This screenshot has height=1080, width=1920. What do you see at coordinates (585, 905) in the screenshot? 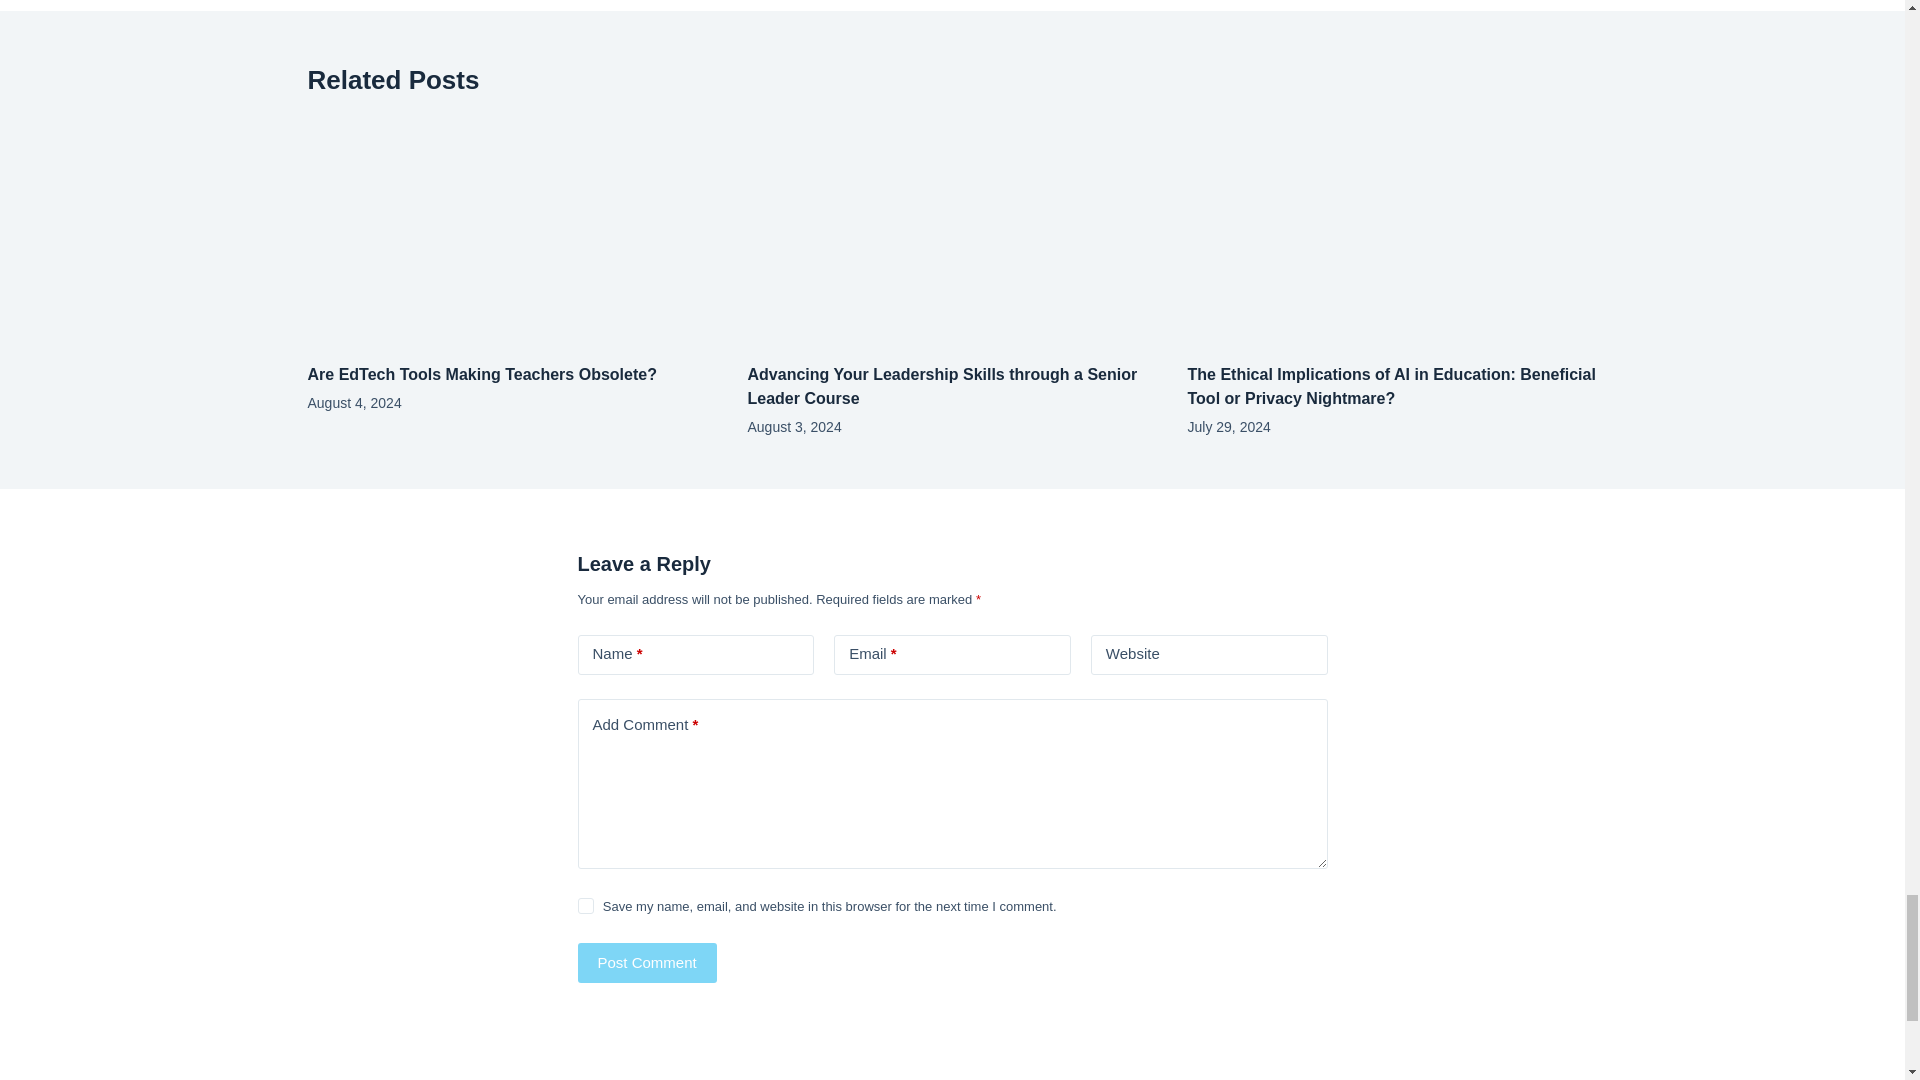
I see `yes` at bounding box center [585, 905].